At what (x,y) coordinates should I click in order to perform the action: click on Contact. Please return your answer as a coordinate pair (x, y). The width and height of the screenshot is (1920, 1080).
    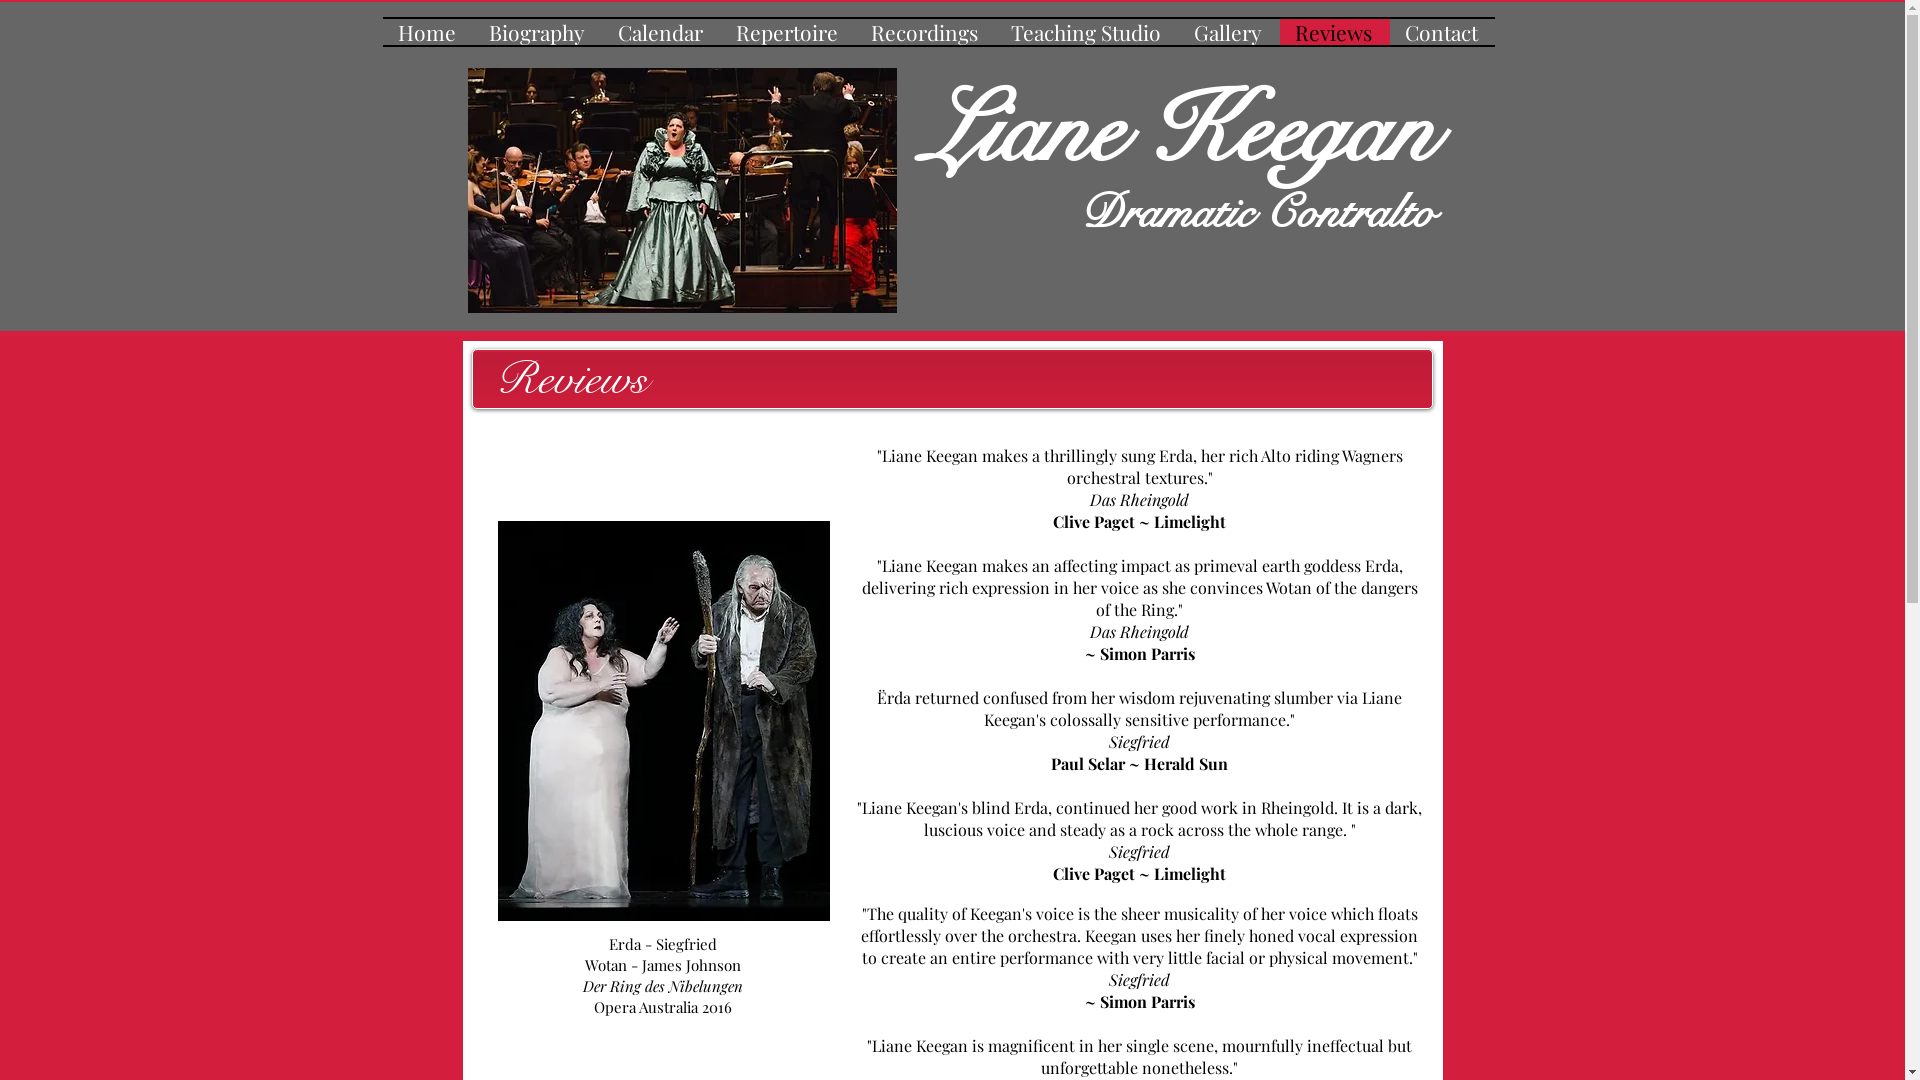
    Looking at the image, I should click on (1442, 32).